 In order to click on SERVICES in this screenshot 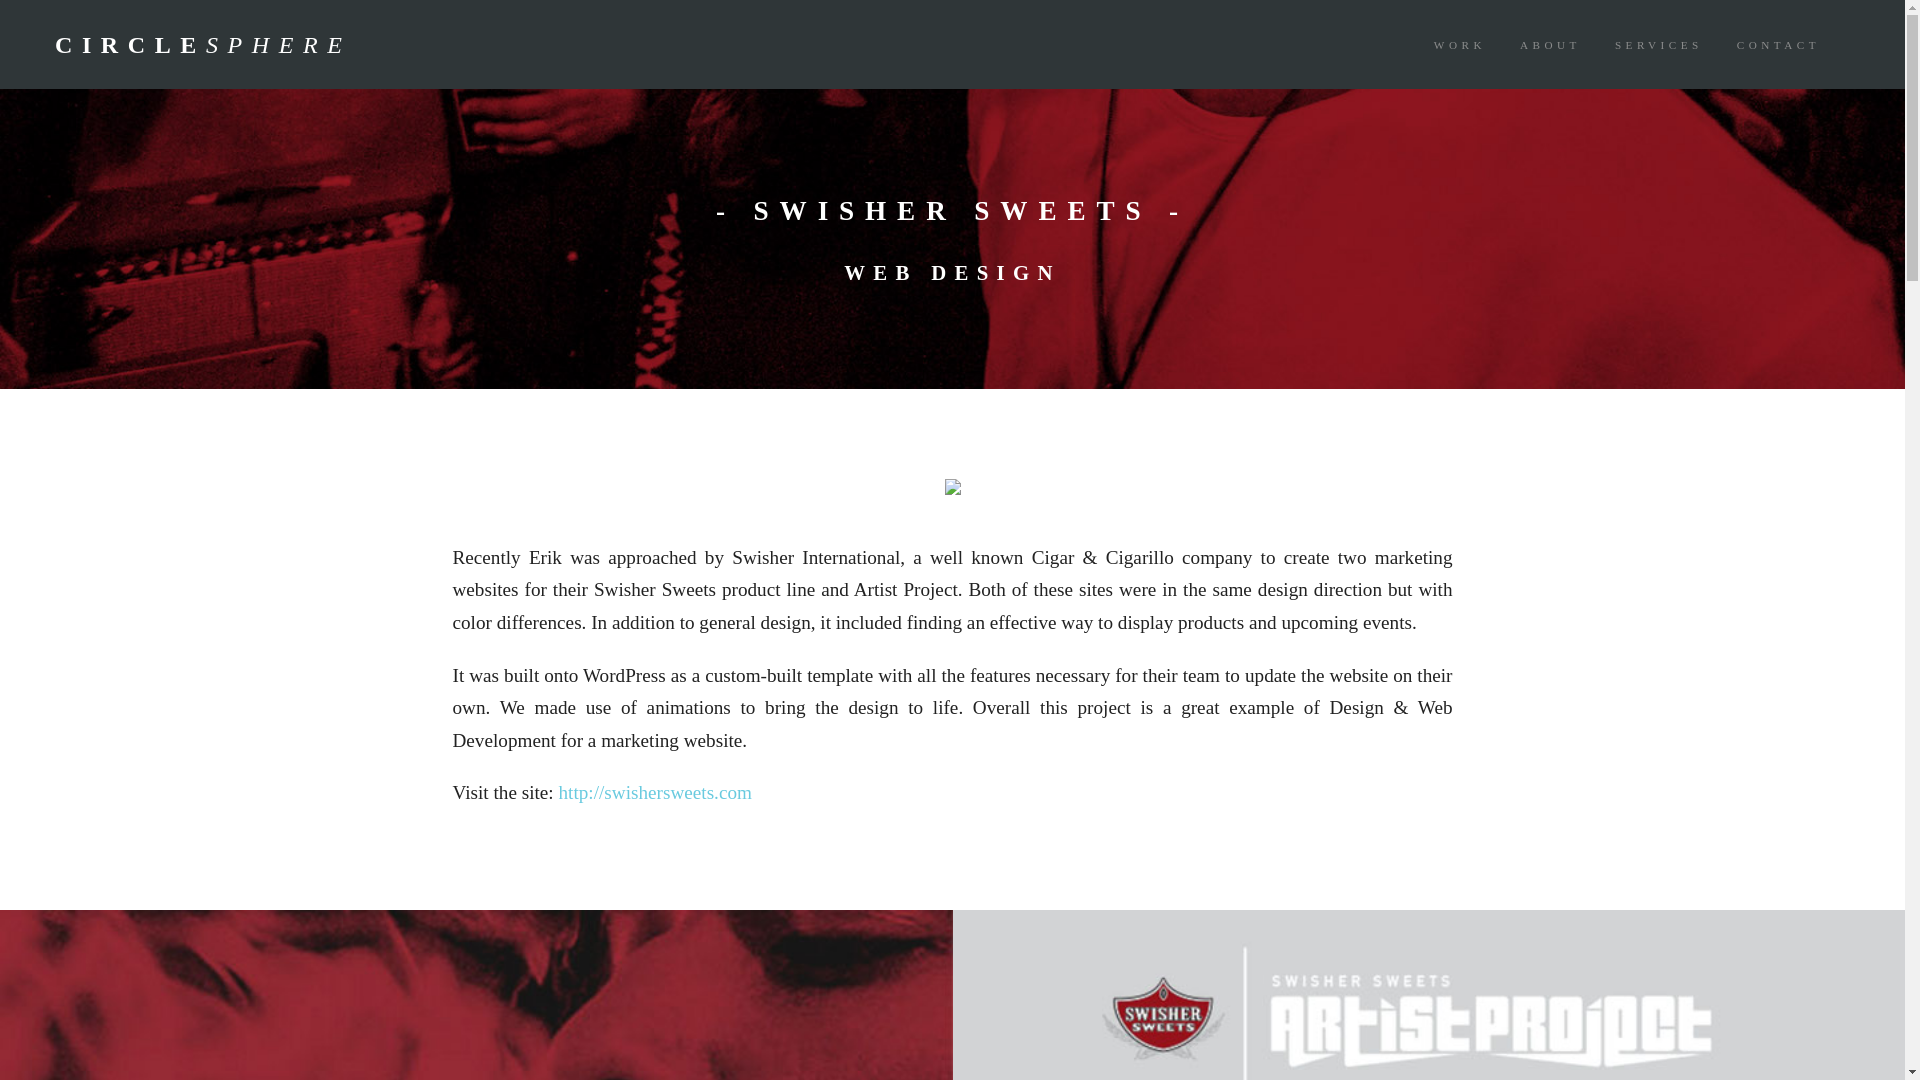, I will do `click(1658, 44)`.